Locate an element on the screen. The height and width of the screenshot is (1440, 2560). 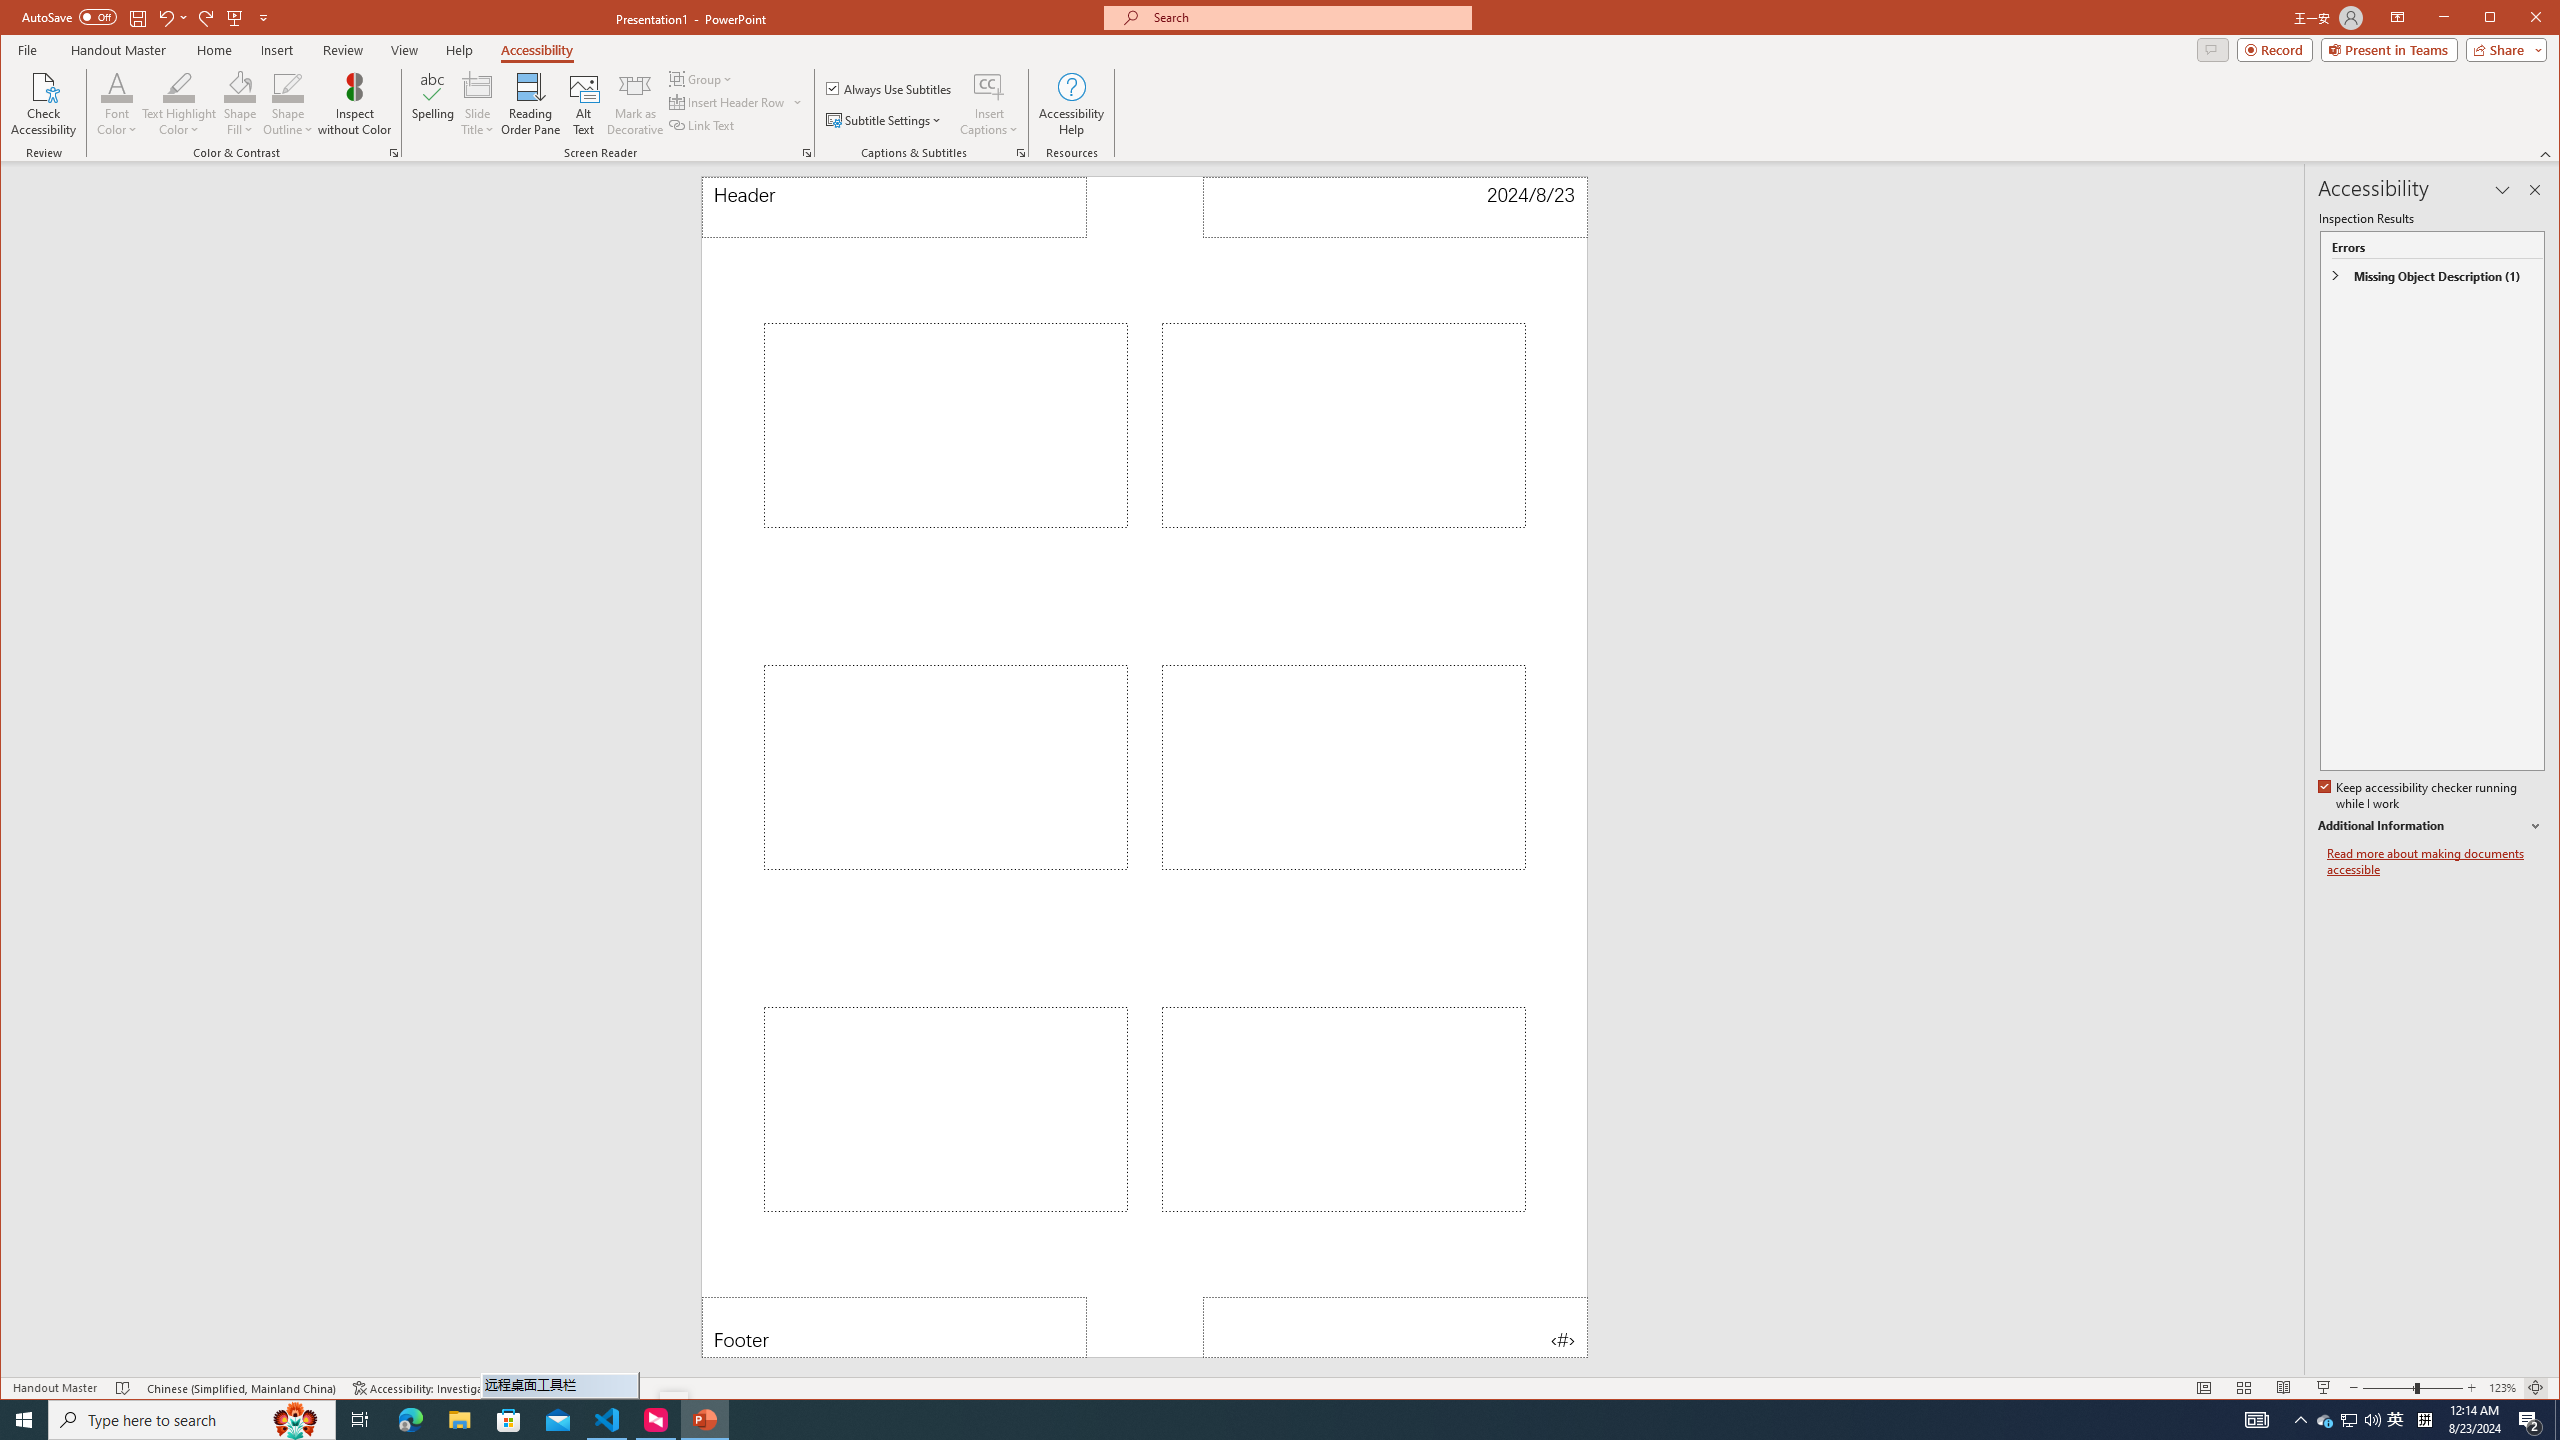
Mark as Decorative is located at coordinates (634, 104).